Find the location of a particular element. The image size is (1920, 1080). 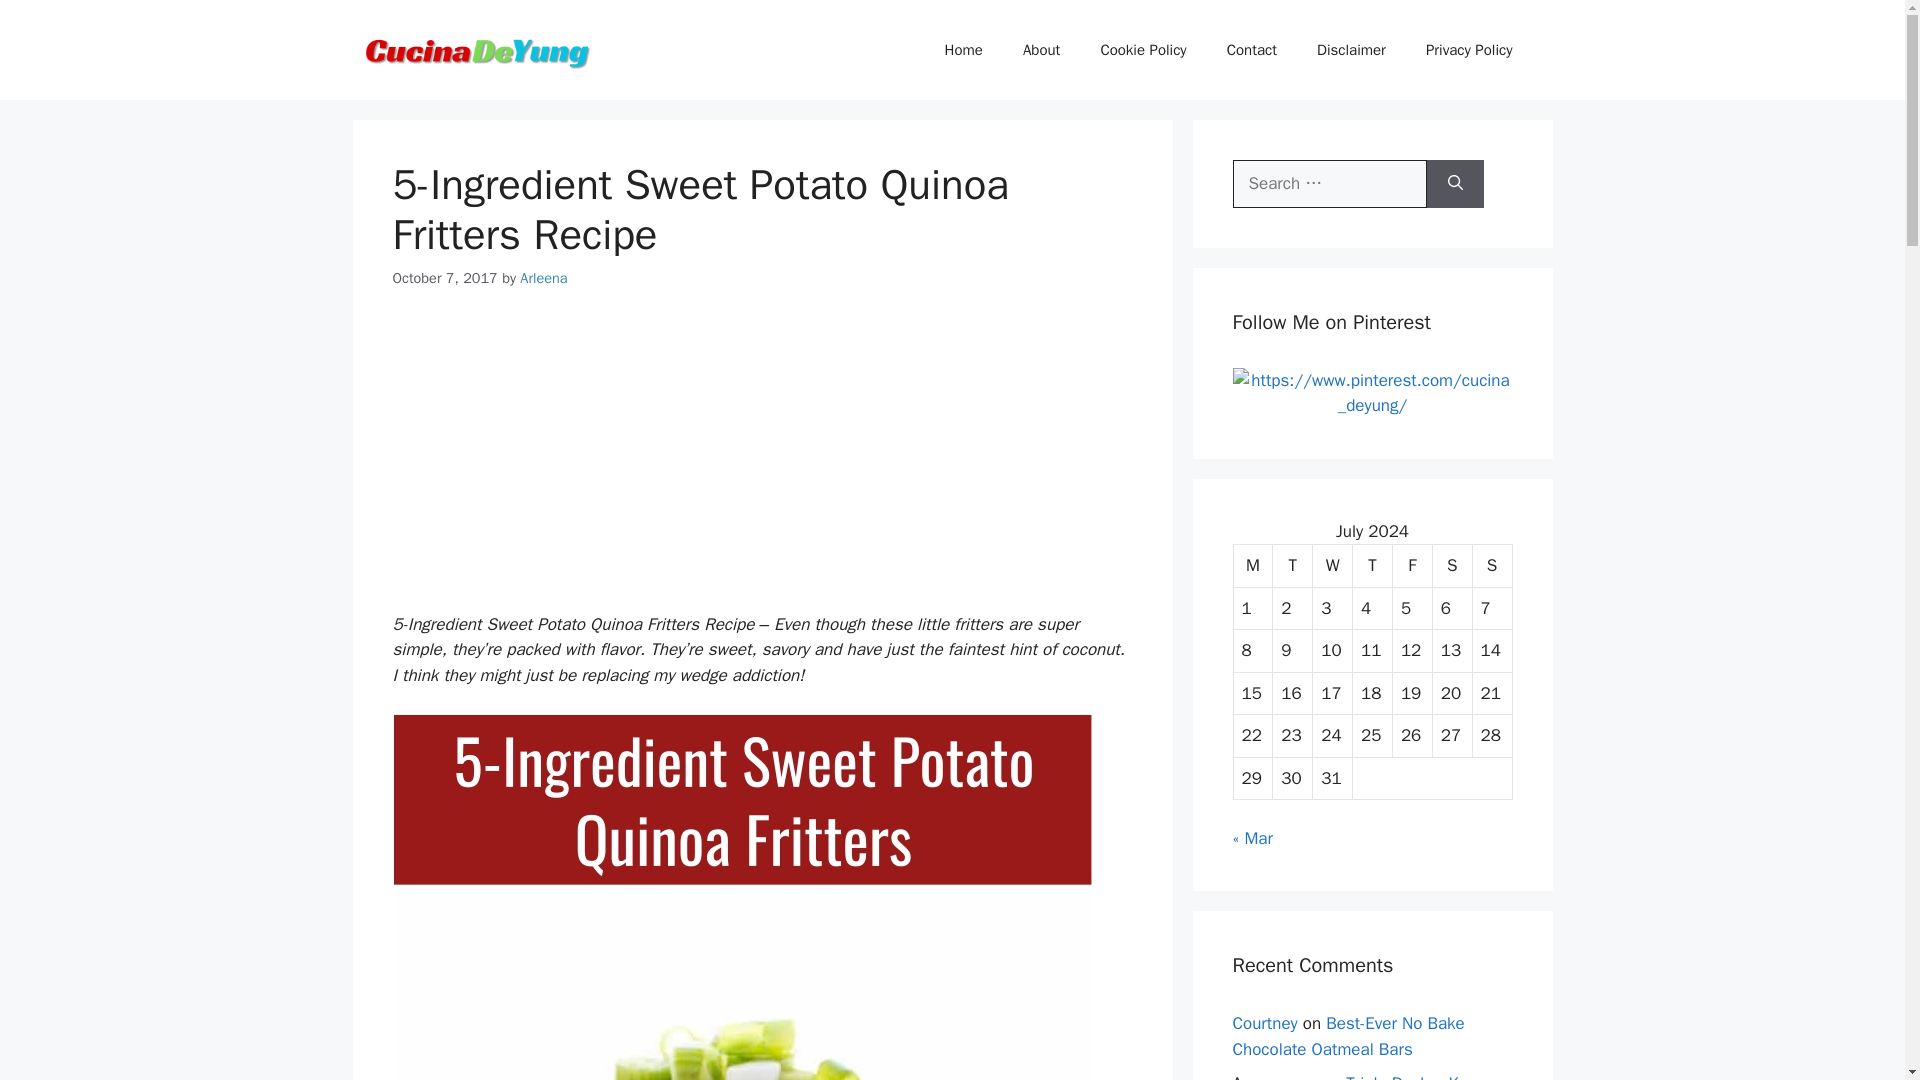

Triple Decker Key Lime Pie is located at coordinates (1353, 1076).